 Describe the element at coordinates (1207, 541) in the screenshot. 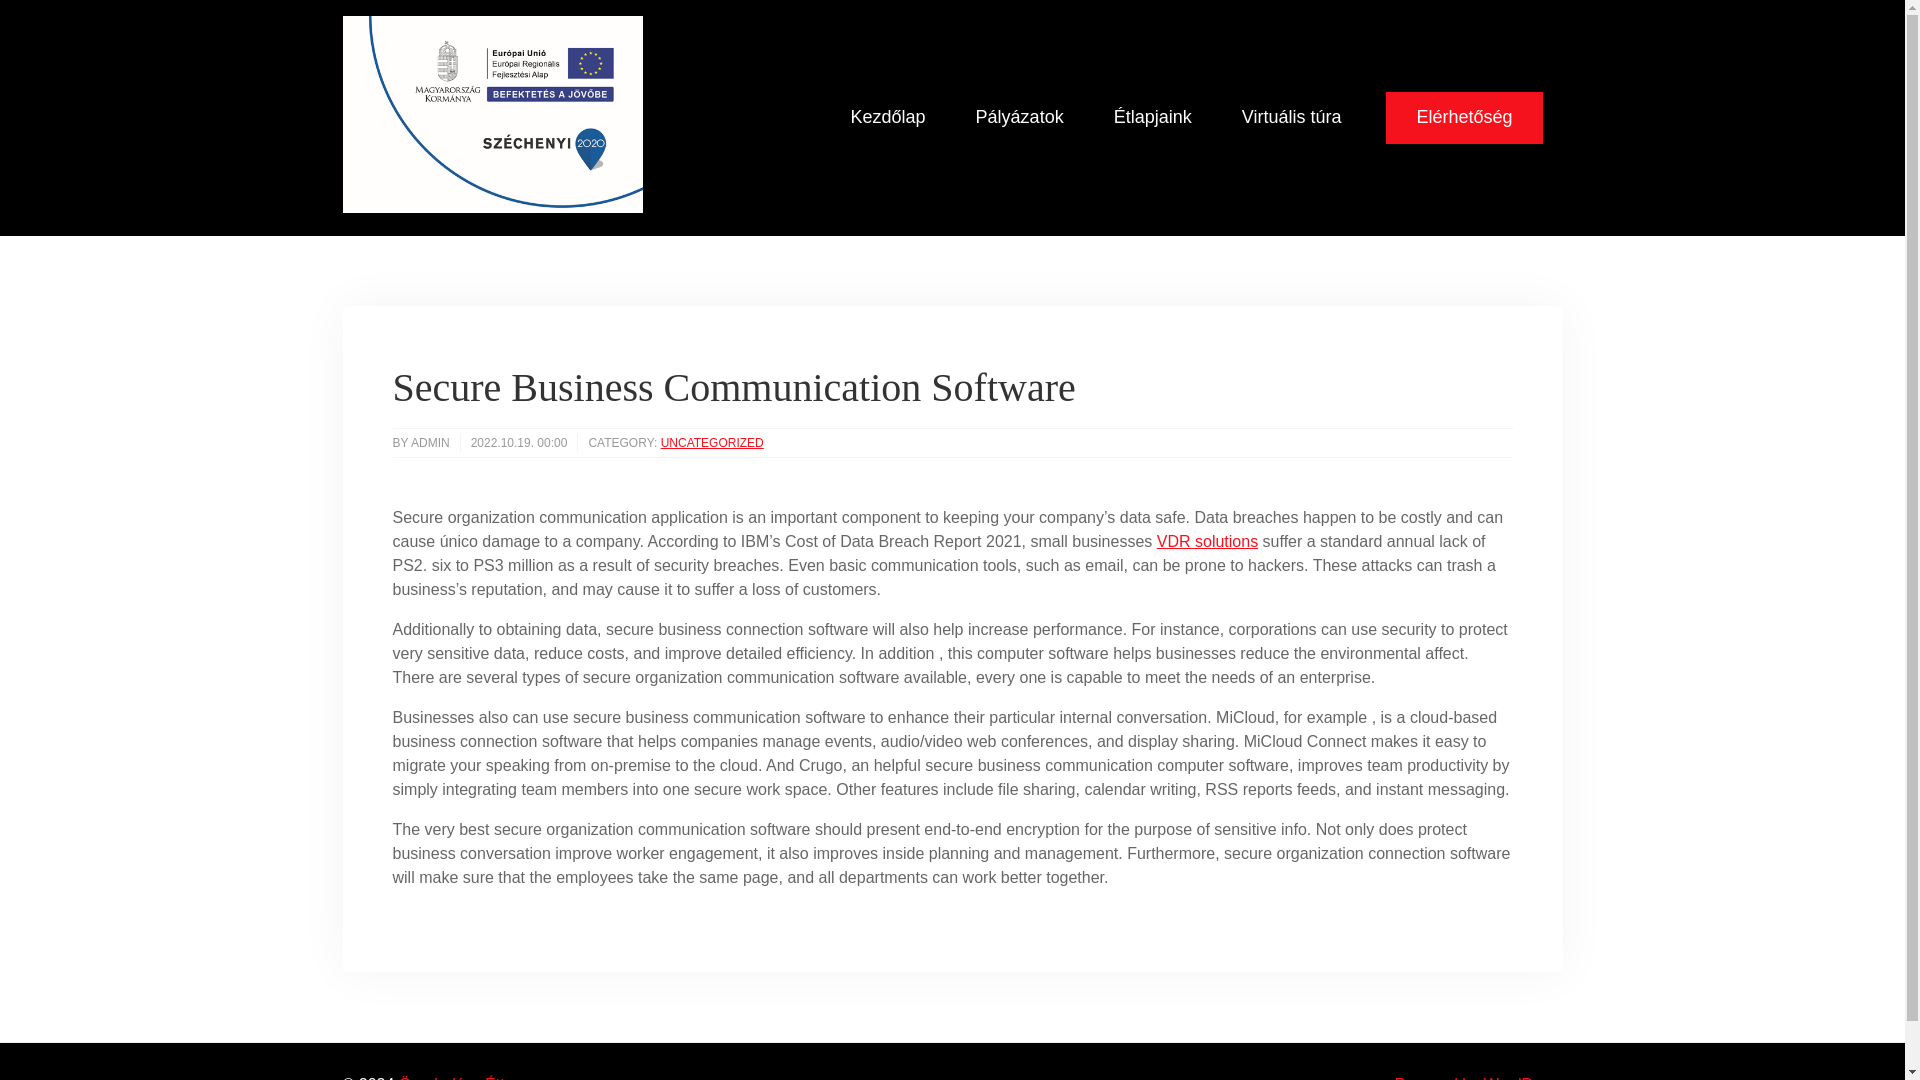

I see `VDR solutions` at that location.